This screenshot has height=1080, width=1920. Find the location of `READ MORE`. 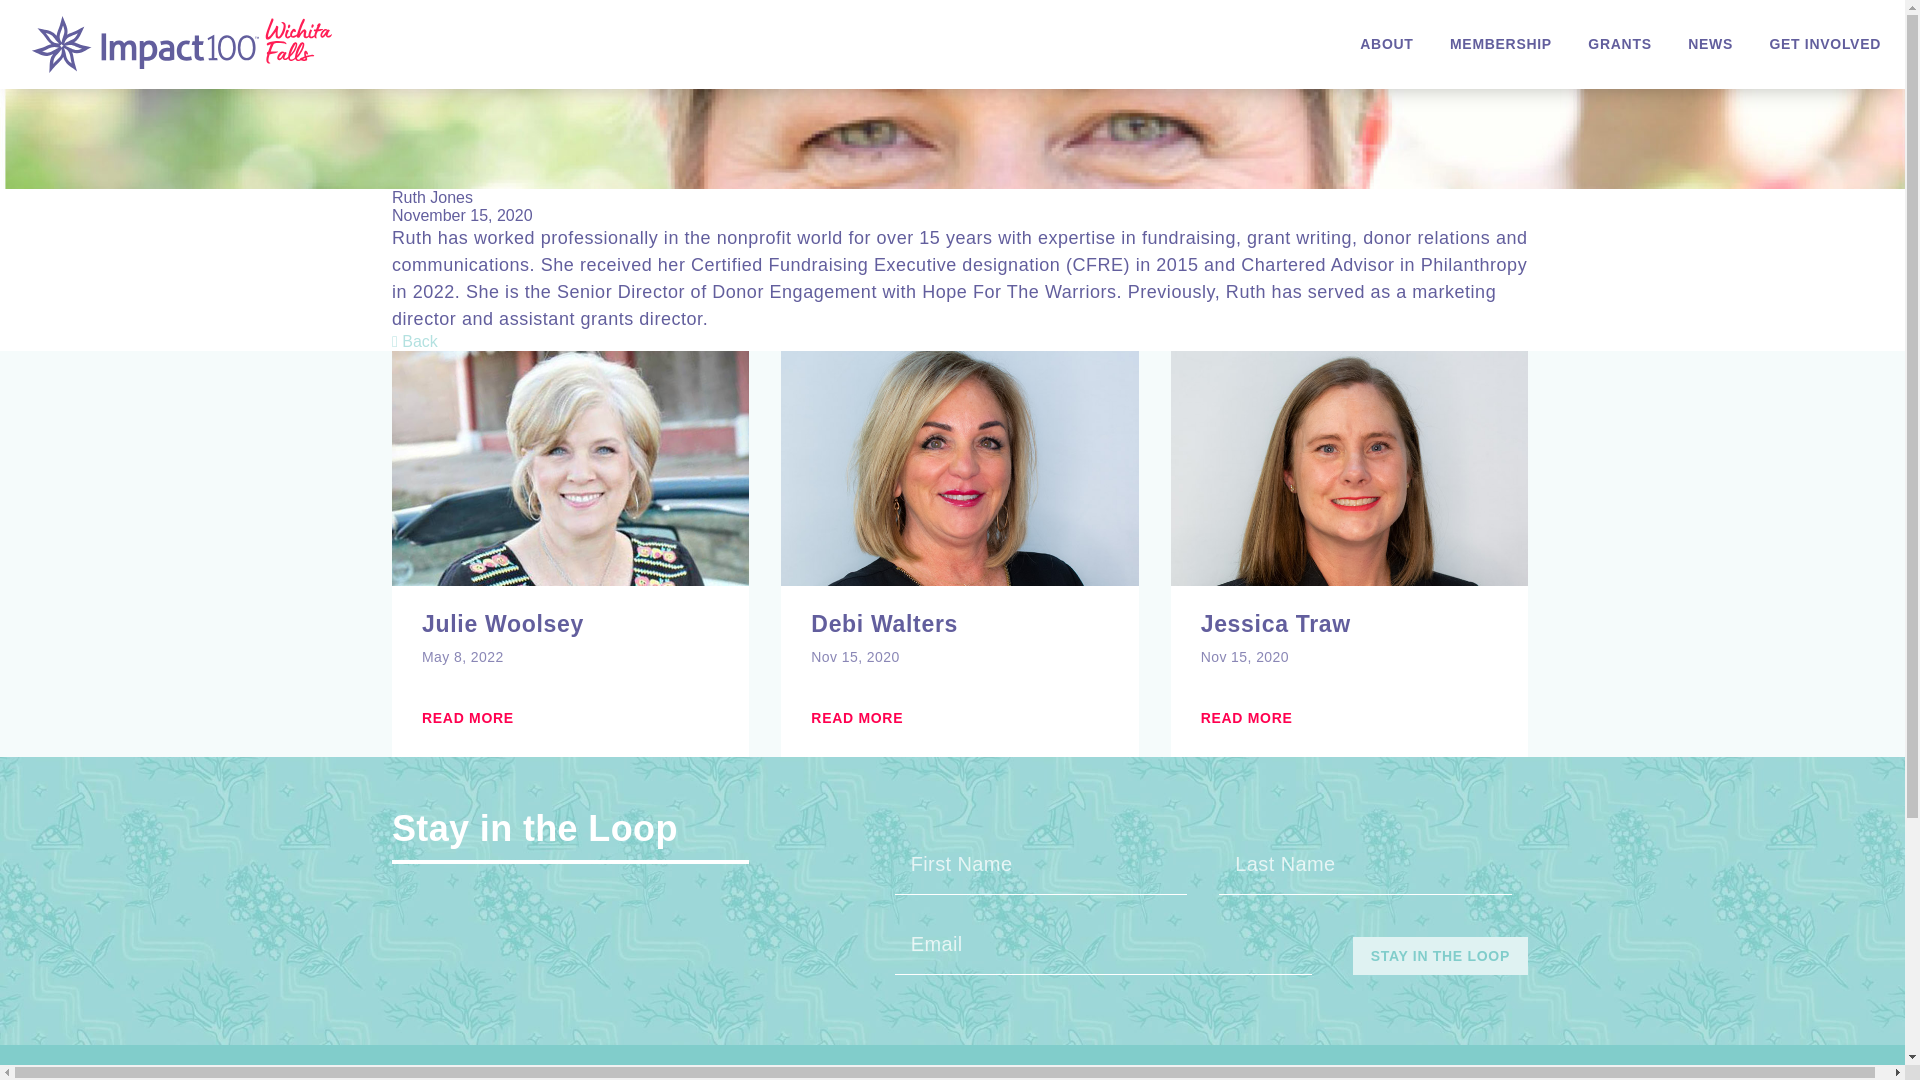

READ MORE is located at coordinates (1246, 717).